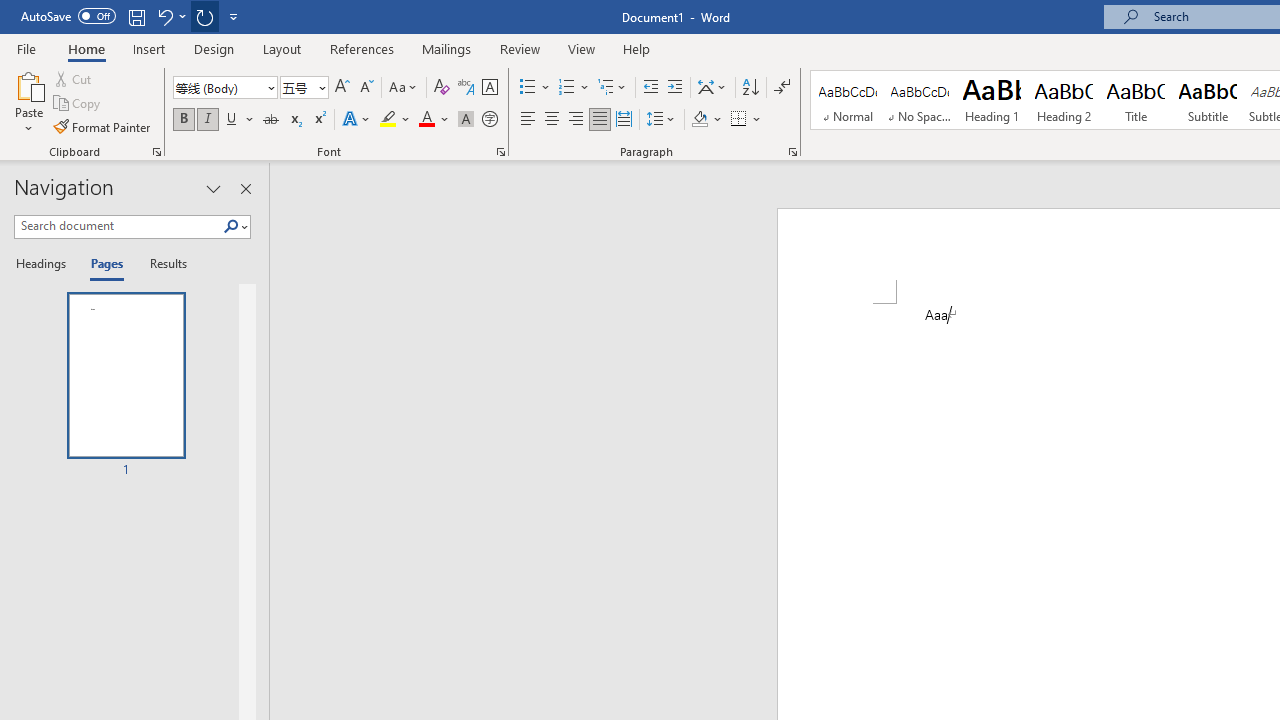 This screenshot has height=720, width=1280. I want to click on Paste, so click(28, 84).